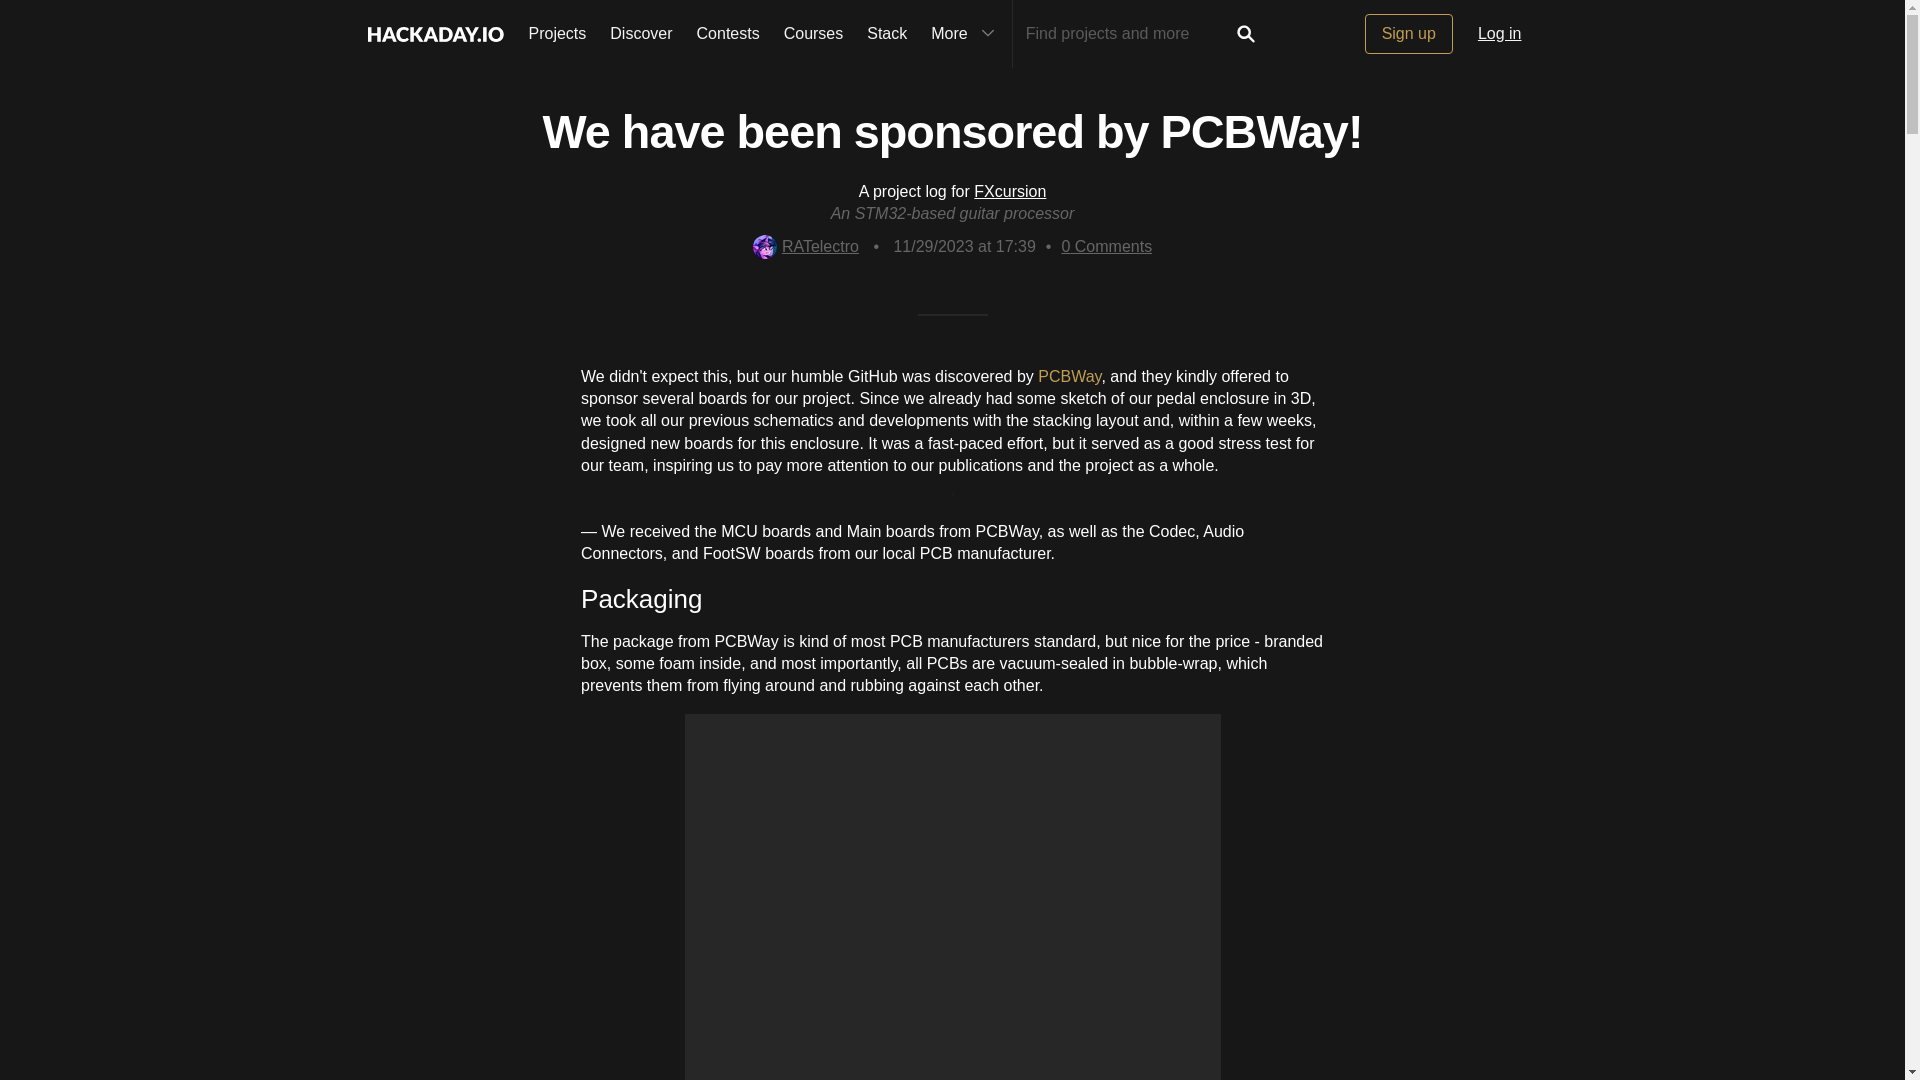  I want to click on 0 Comments, so click(1106, 246).